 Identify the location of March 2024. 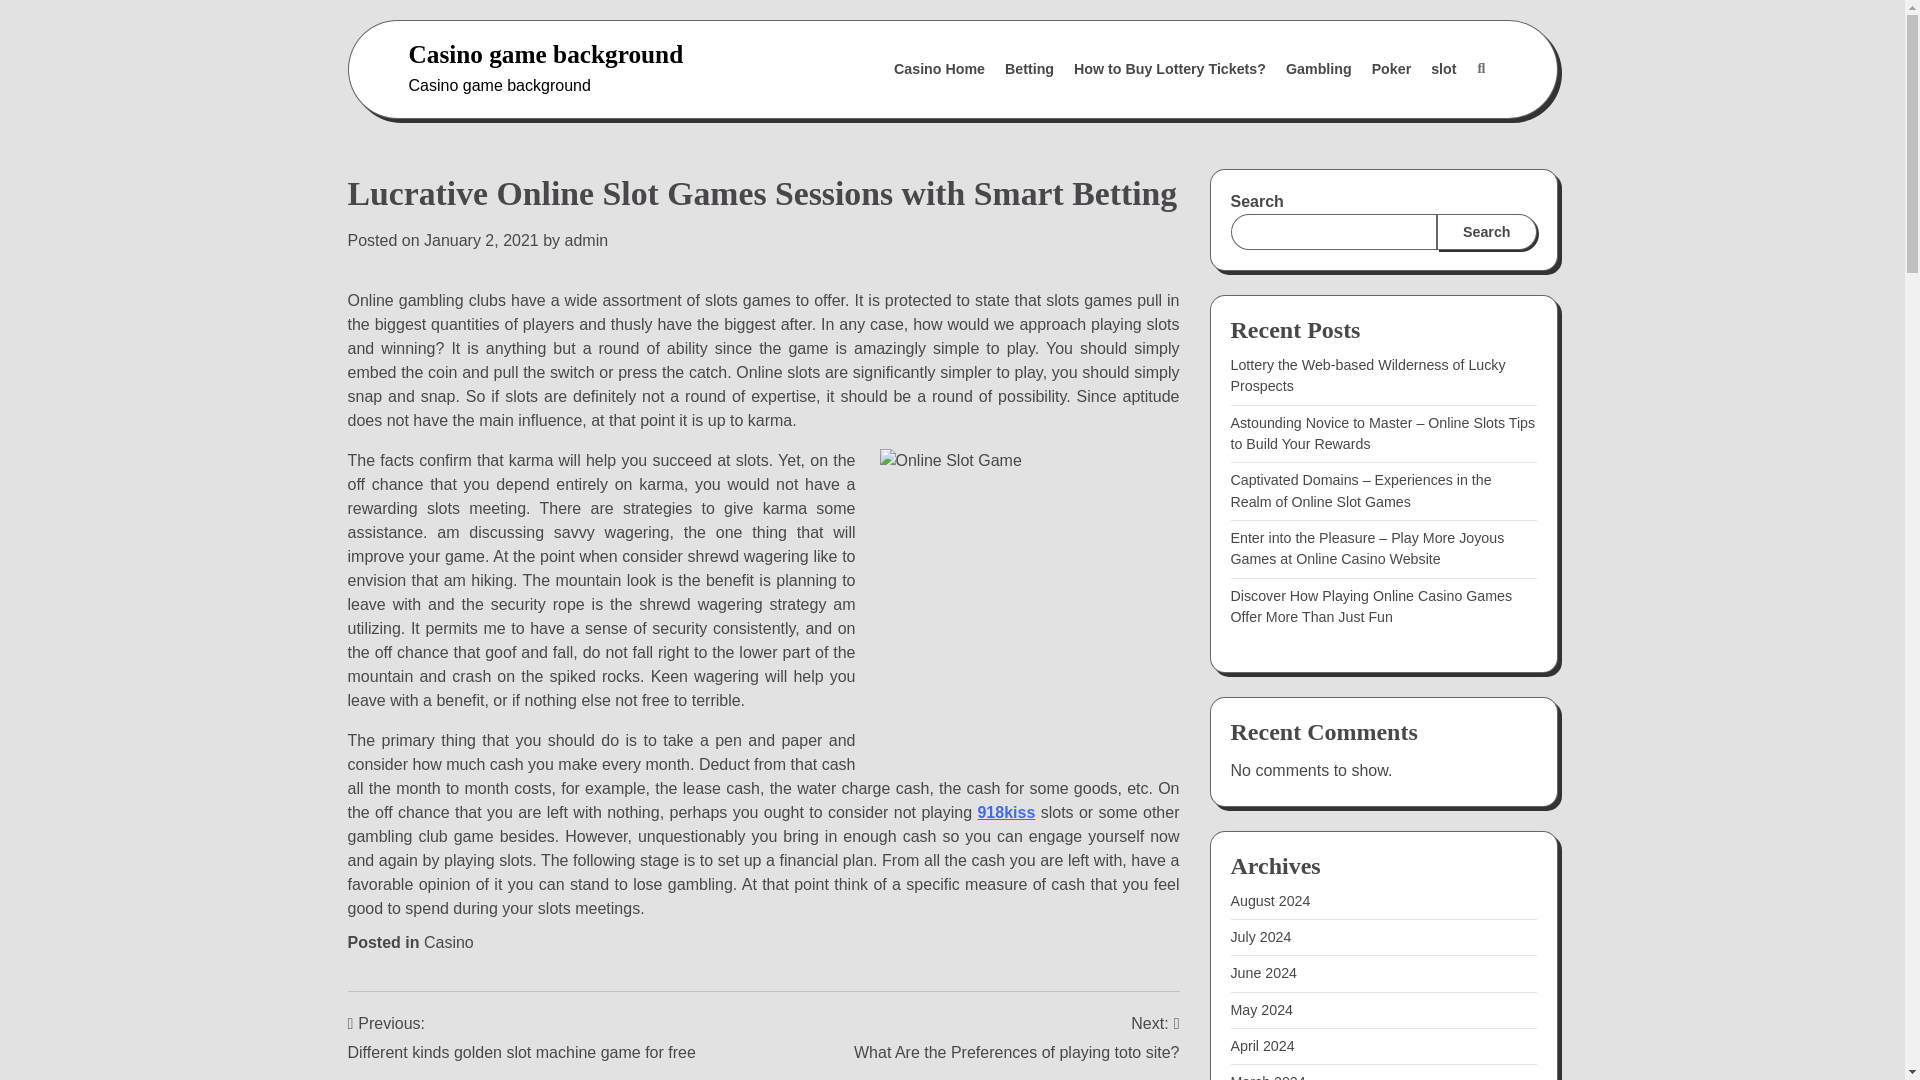
(1268, 1076).